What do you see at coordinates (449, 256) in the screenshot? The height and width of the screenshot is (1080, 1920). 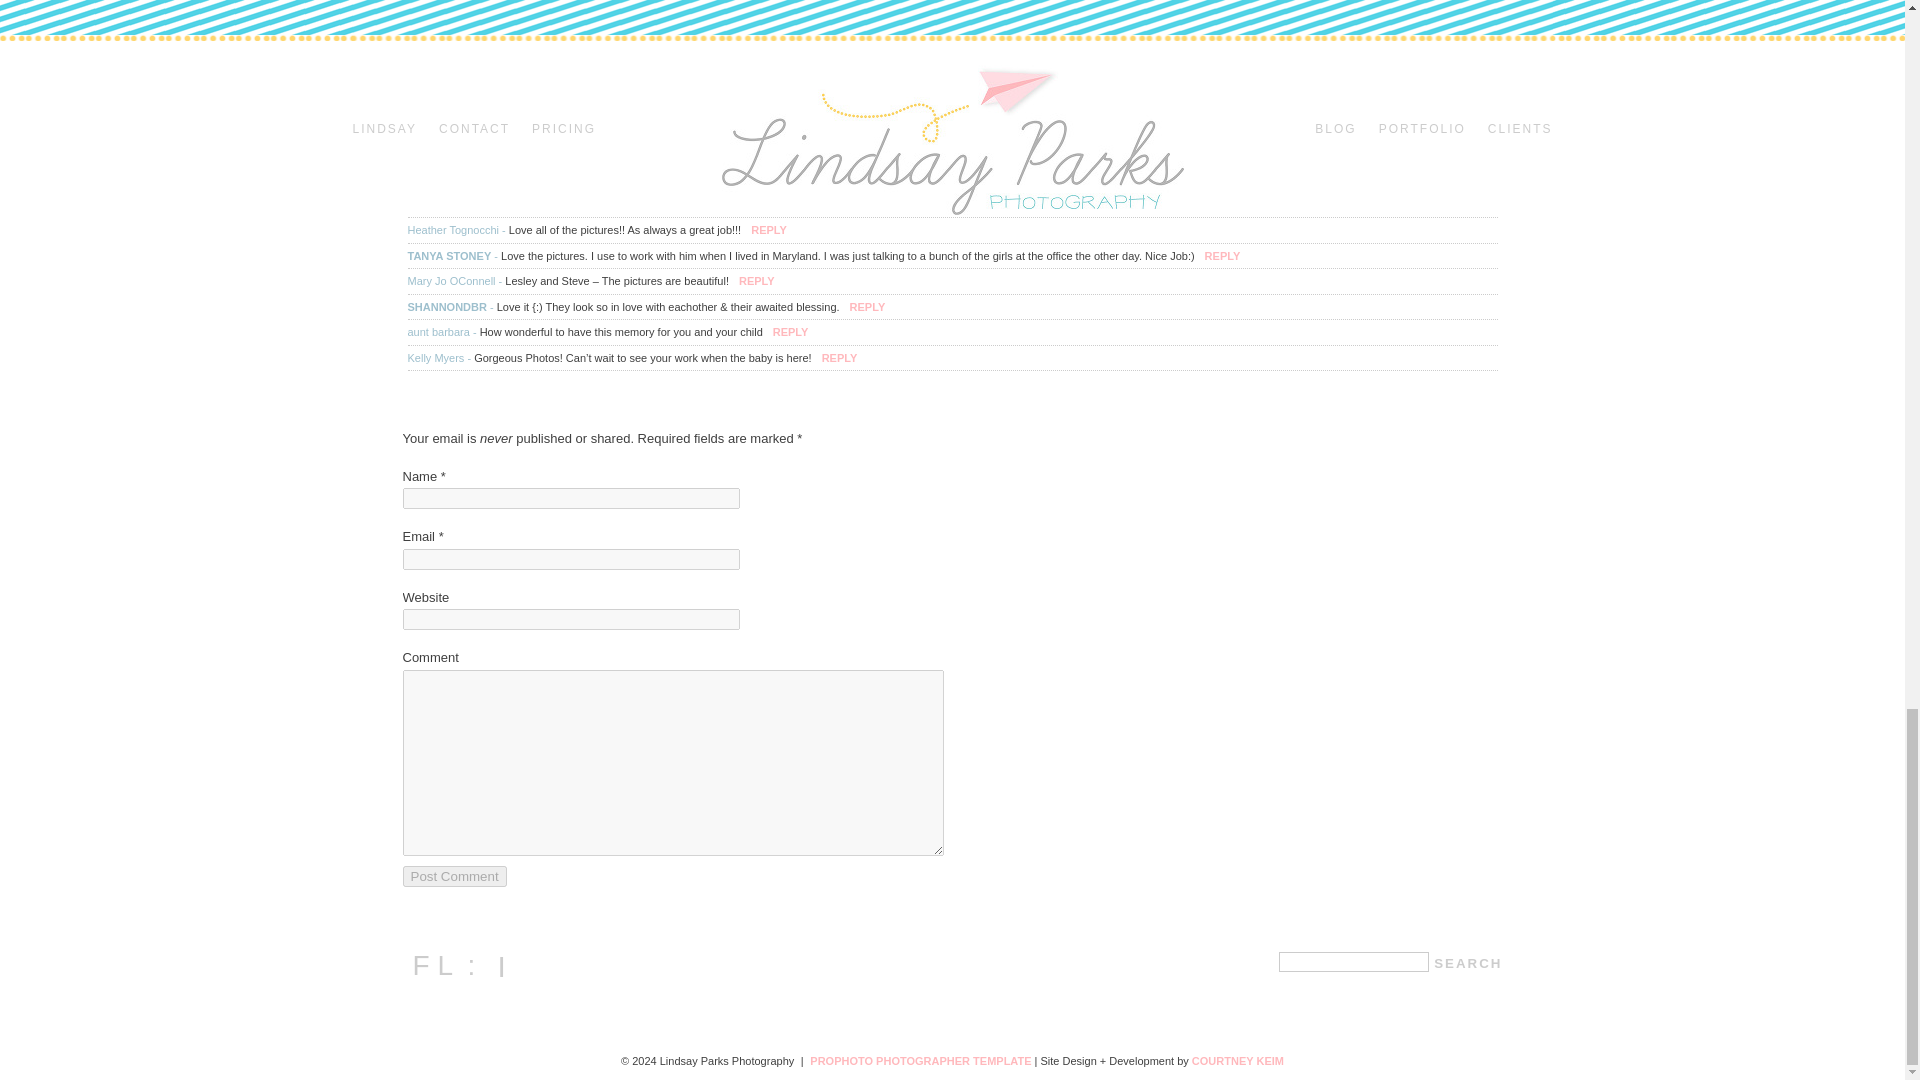 I see `TANYA STONEY` at bounding box center [449, 256].